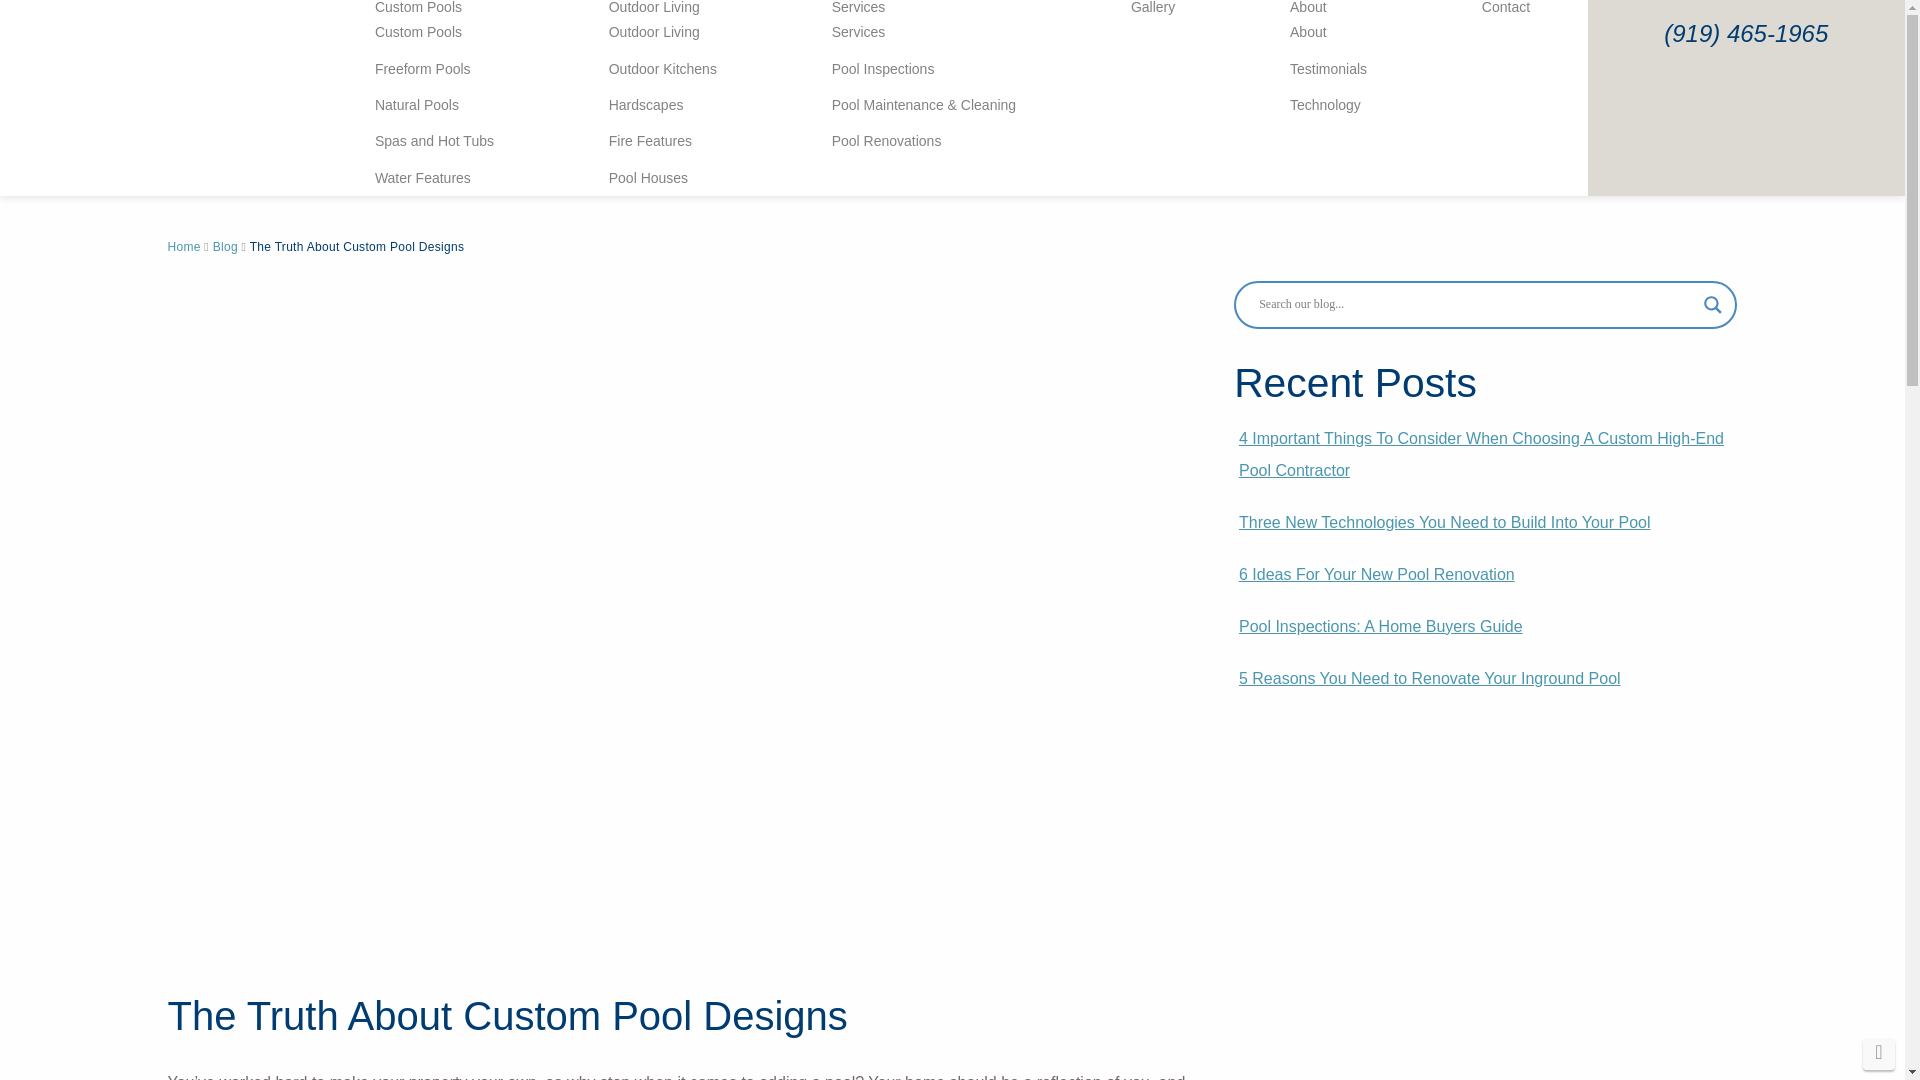  What do you see at coordinates (924, 7) in the screenshot?
I see `Services` at bounding box center [924, 7].